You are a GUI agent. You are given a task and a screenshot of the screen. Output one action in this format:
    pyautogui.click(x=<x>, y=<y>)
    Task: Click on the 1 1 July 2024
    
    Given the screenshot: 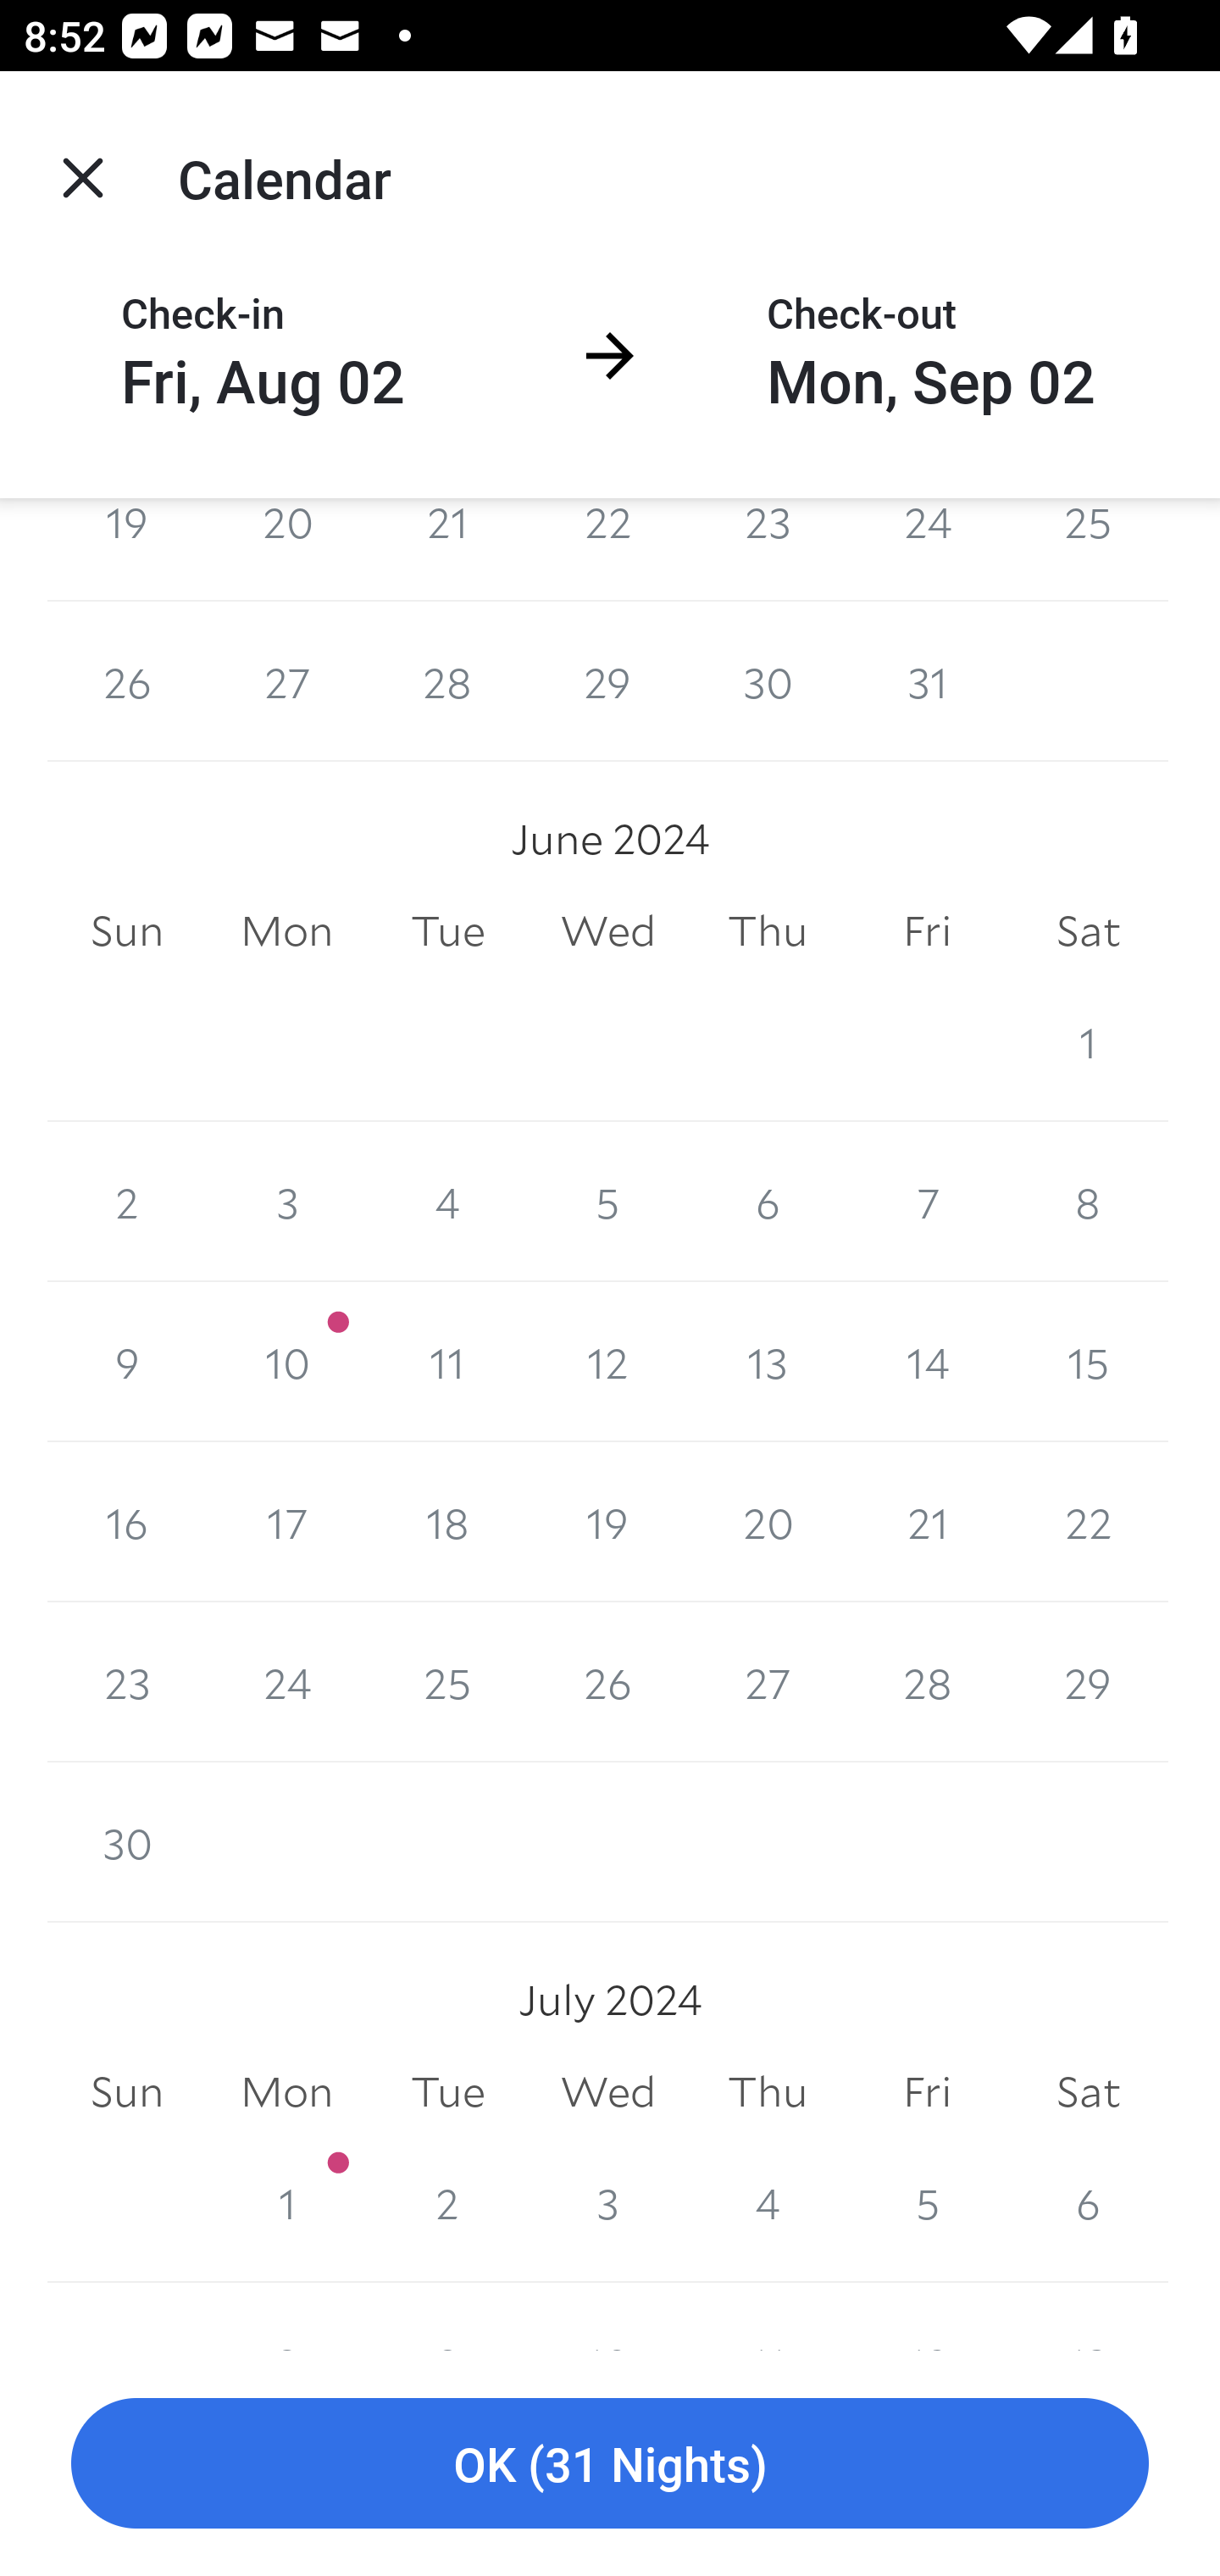 What is the action you would take?
    pyautogui.click(x=286, y=2201)
    